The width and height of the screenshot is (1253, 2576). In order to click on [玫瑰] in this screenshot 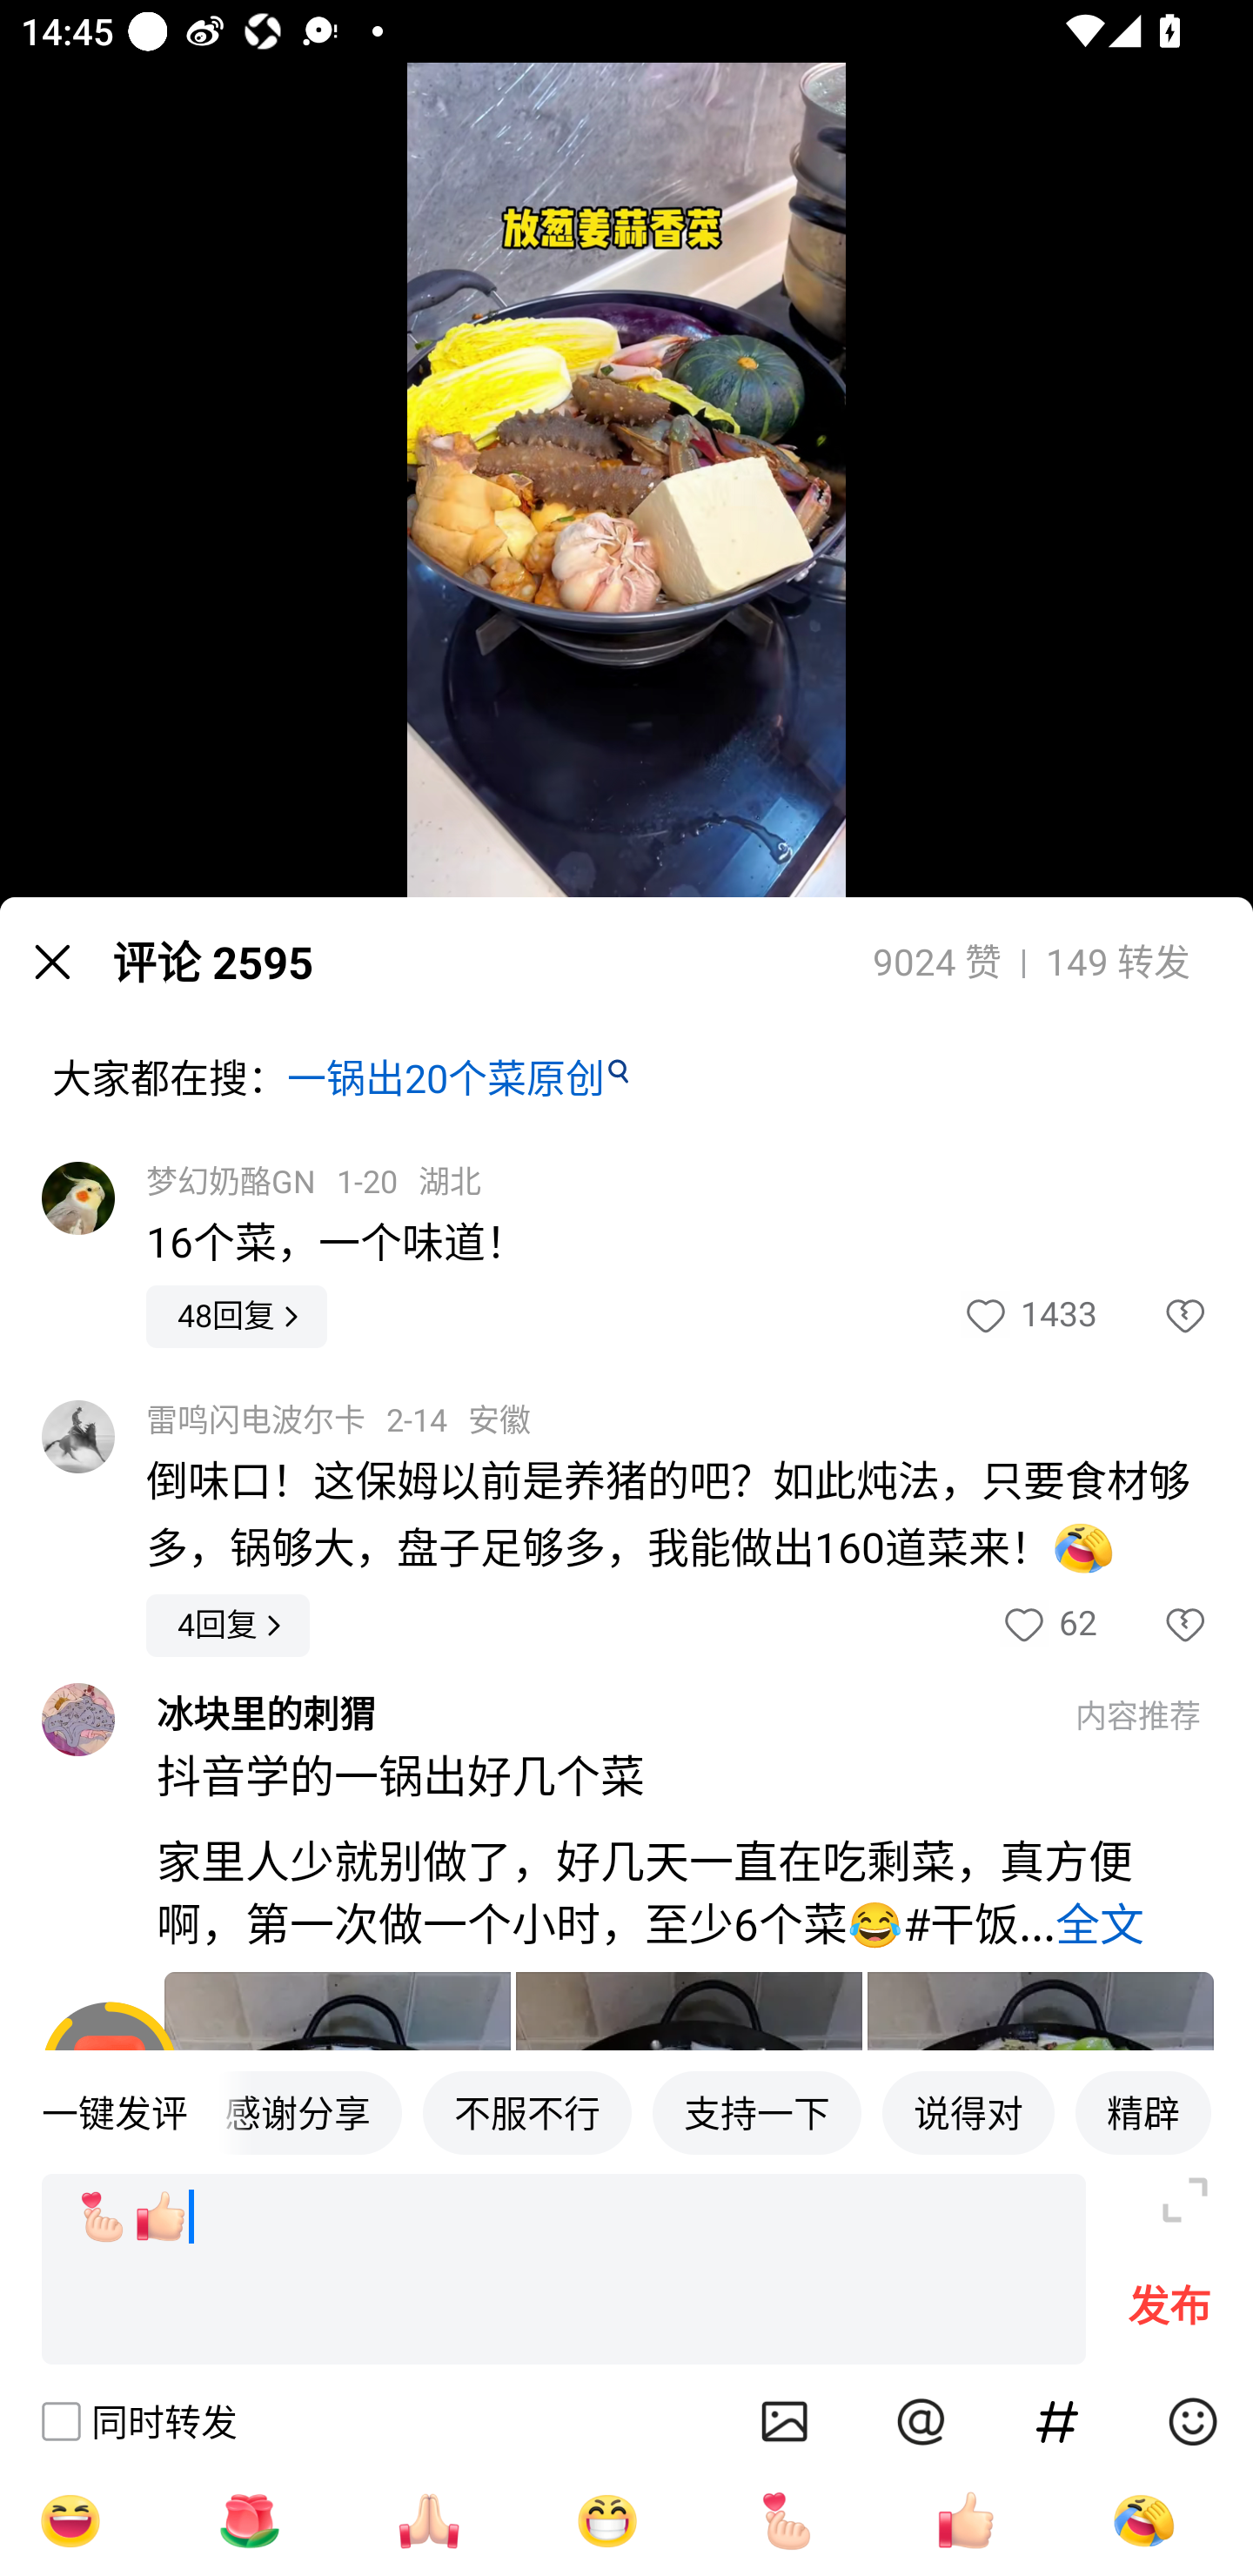, I will do `click(249, 2520)`.